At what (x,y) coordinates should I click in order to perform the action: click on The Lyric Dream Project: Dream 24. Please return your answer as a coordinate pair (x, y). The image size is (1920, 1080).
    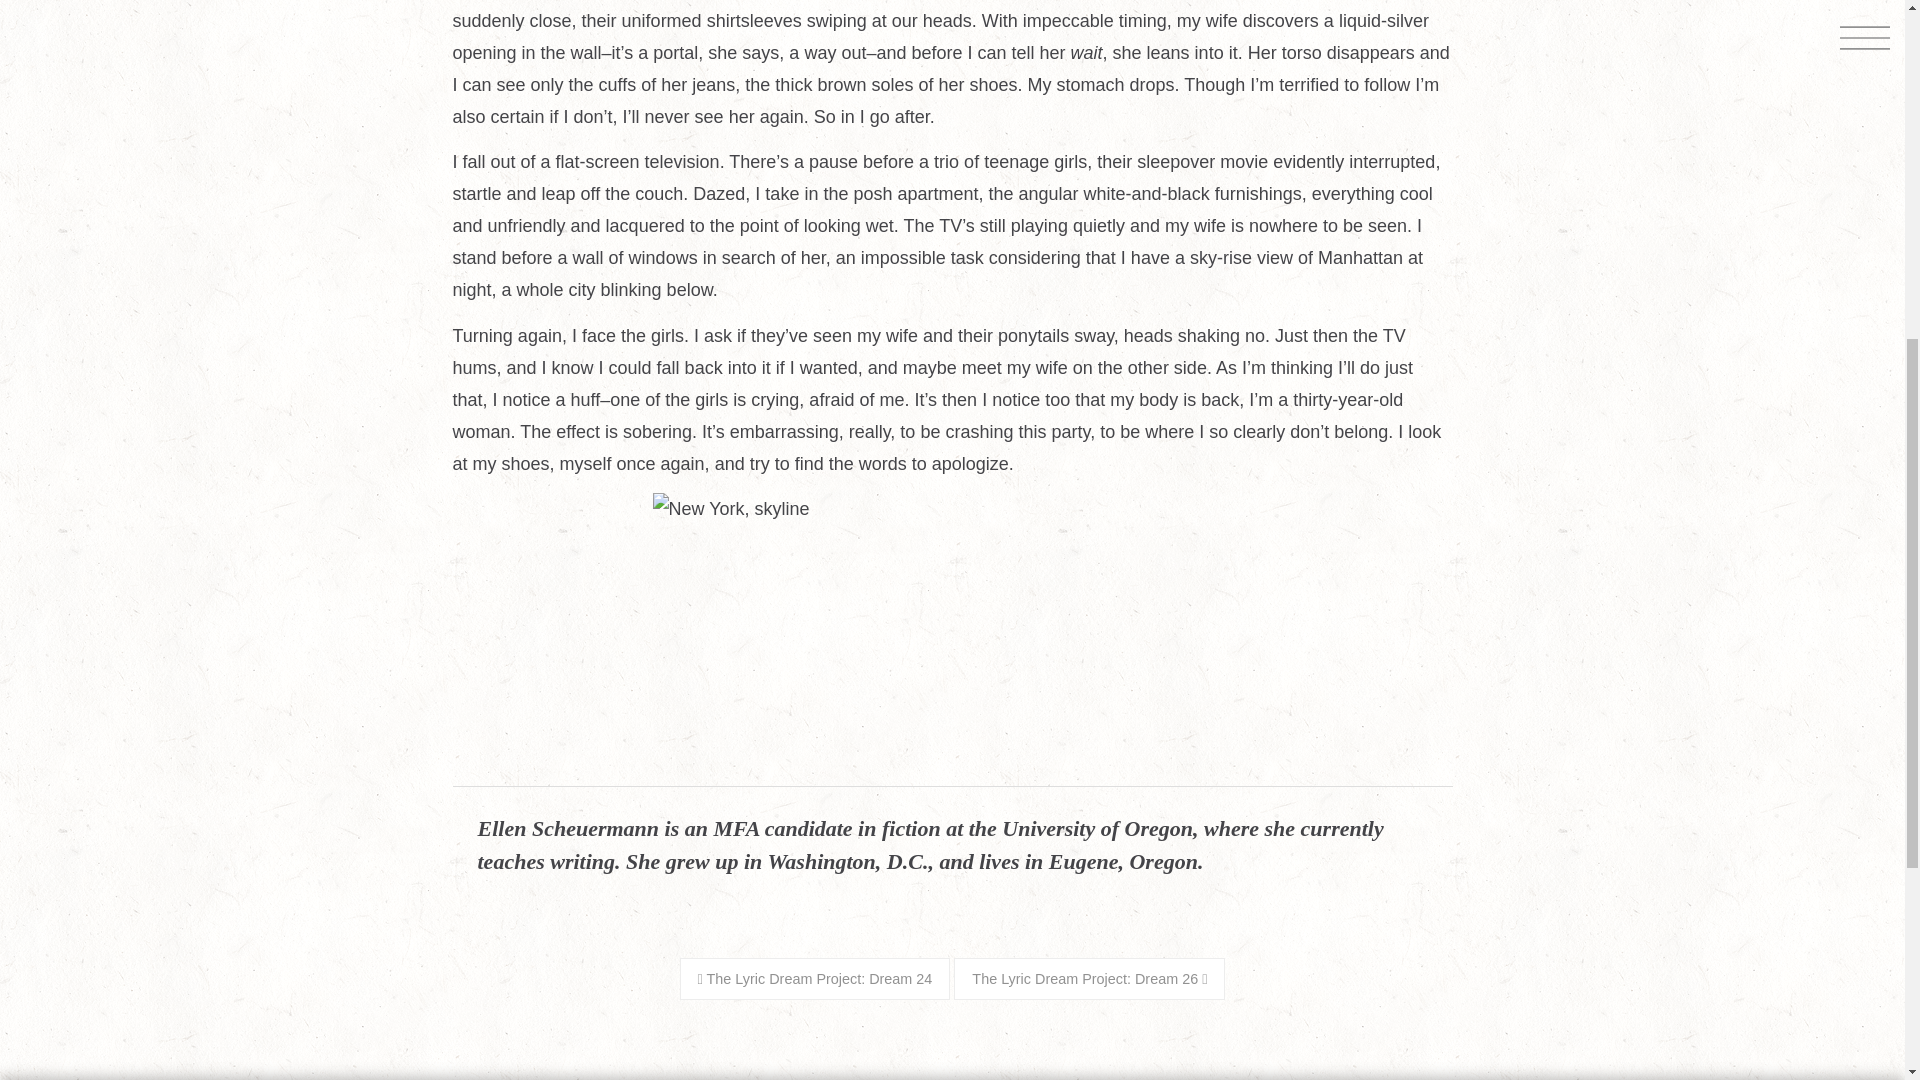
    Looking at the image, I should click on (814, 978).